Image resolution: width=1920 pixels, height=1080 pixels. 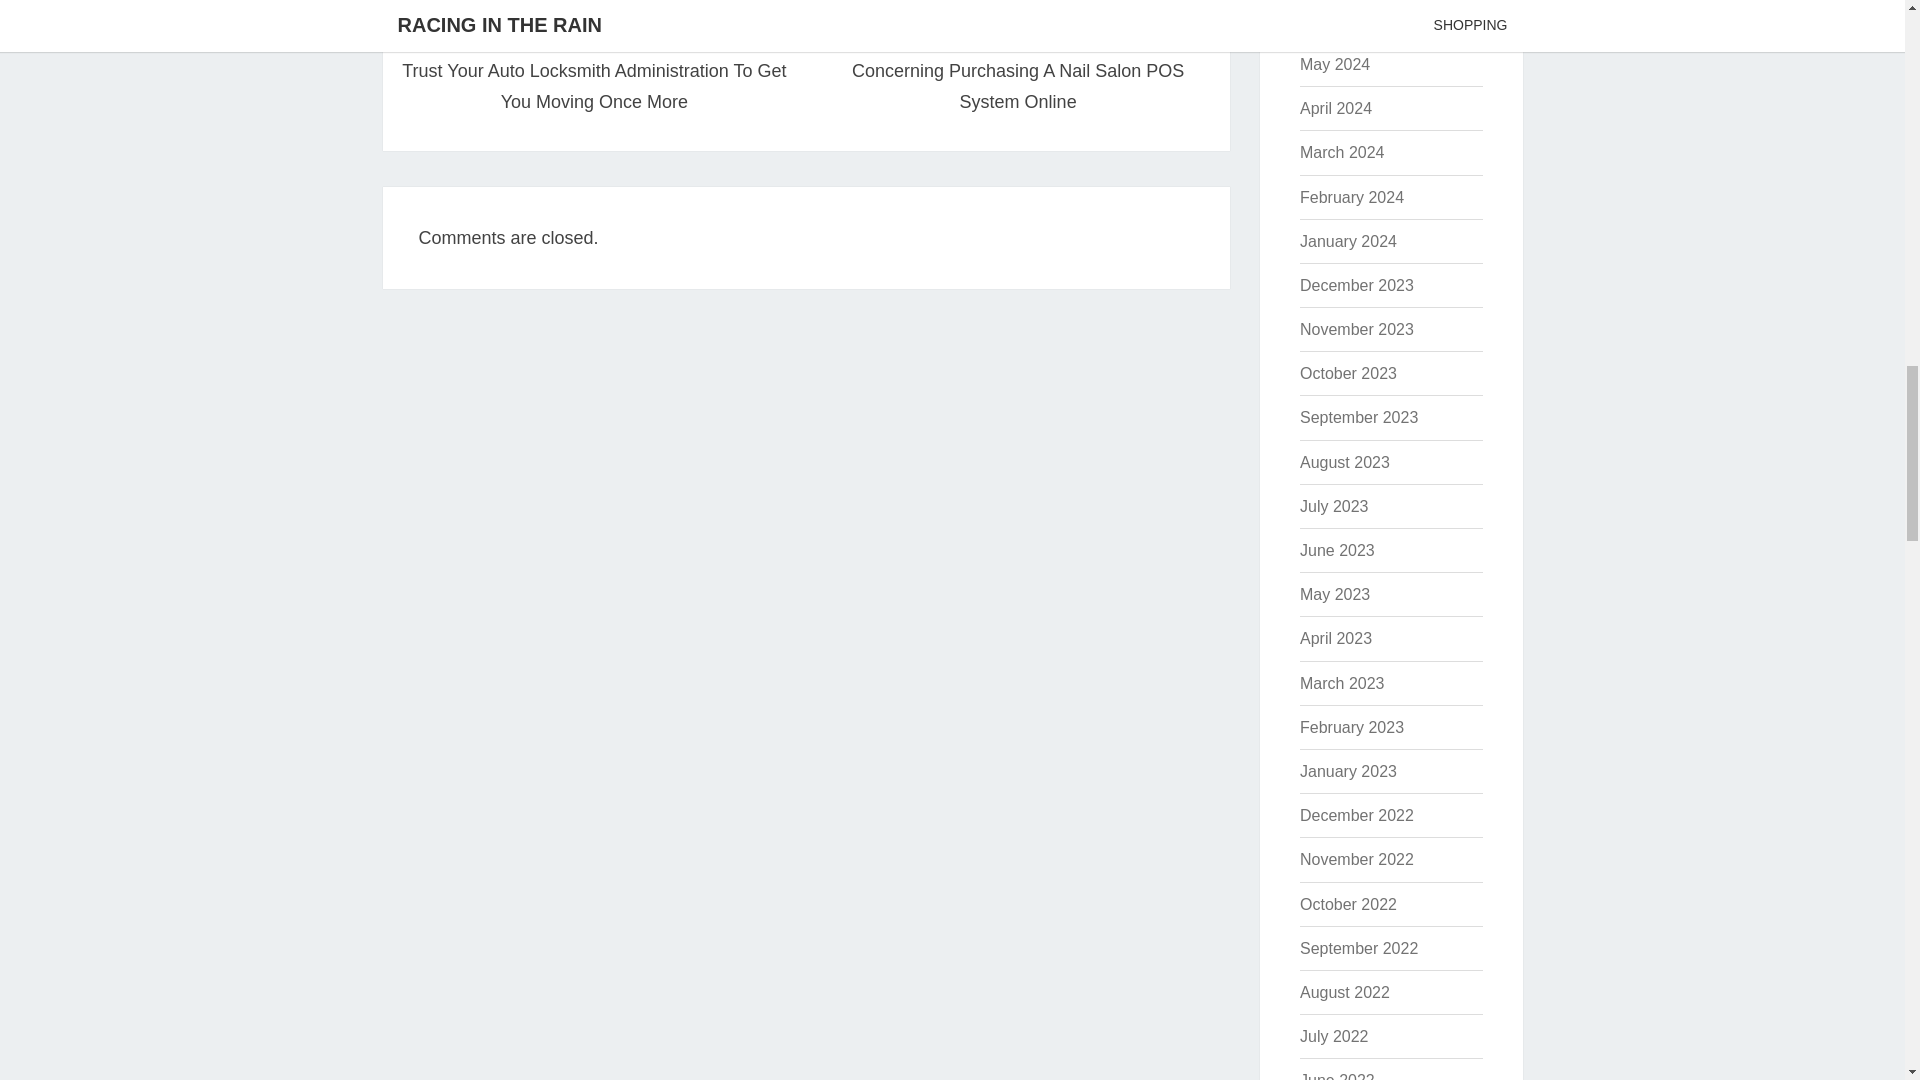 I want to click on June 2023, so click(x=1336, y=550).